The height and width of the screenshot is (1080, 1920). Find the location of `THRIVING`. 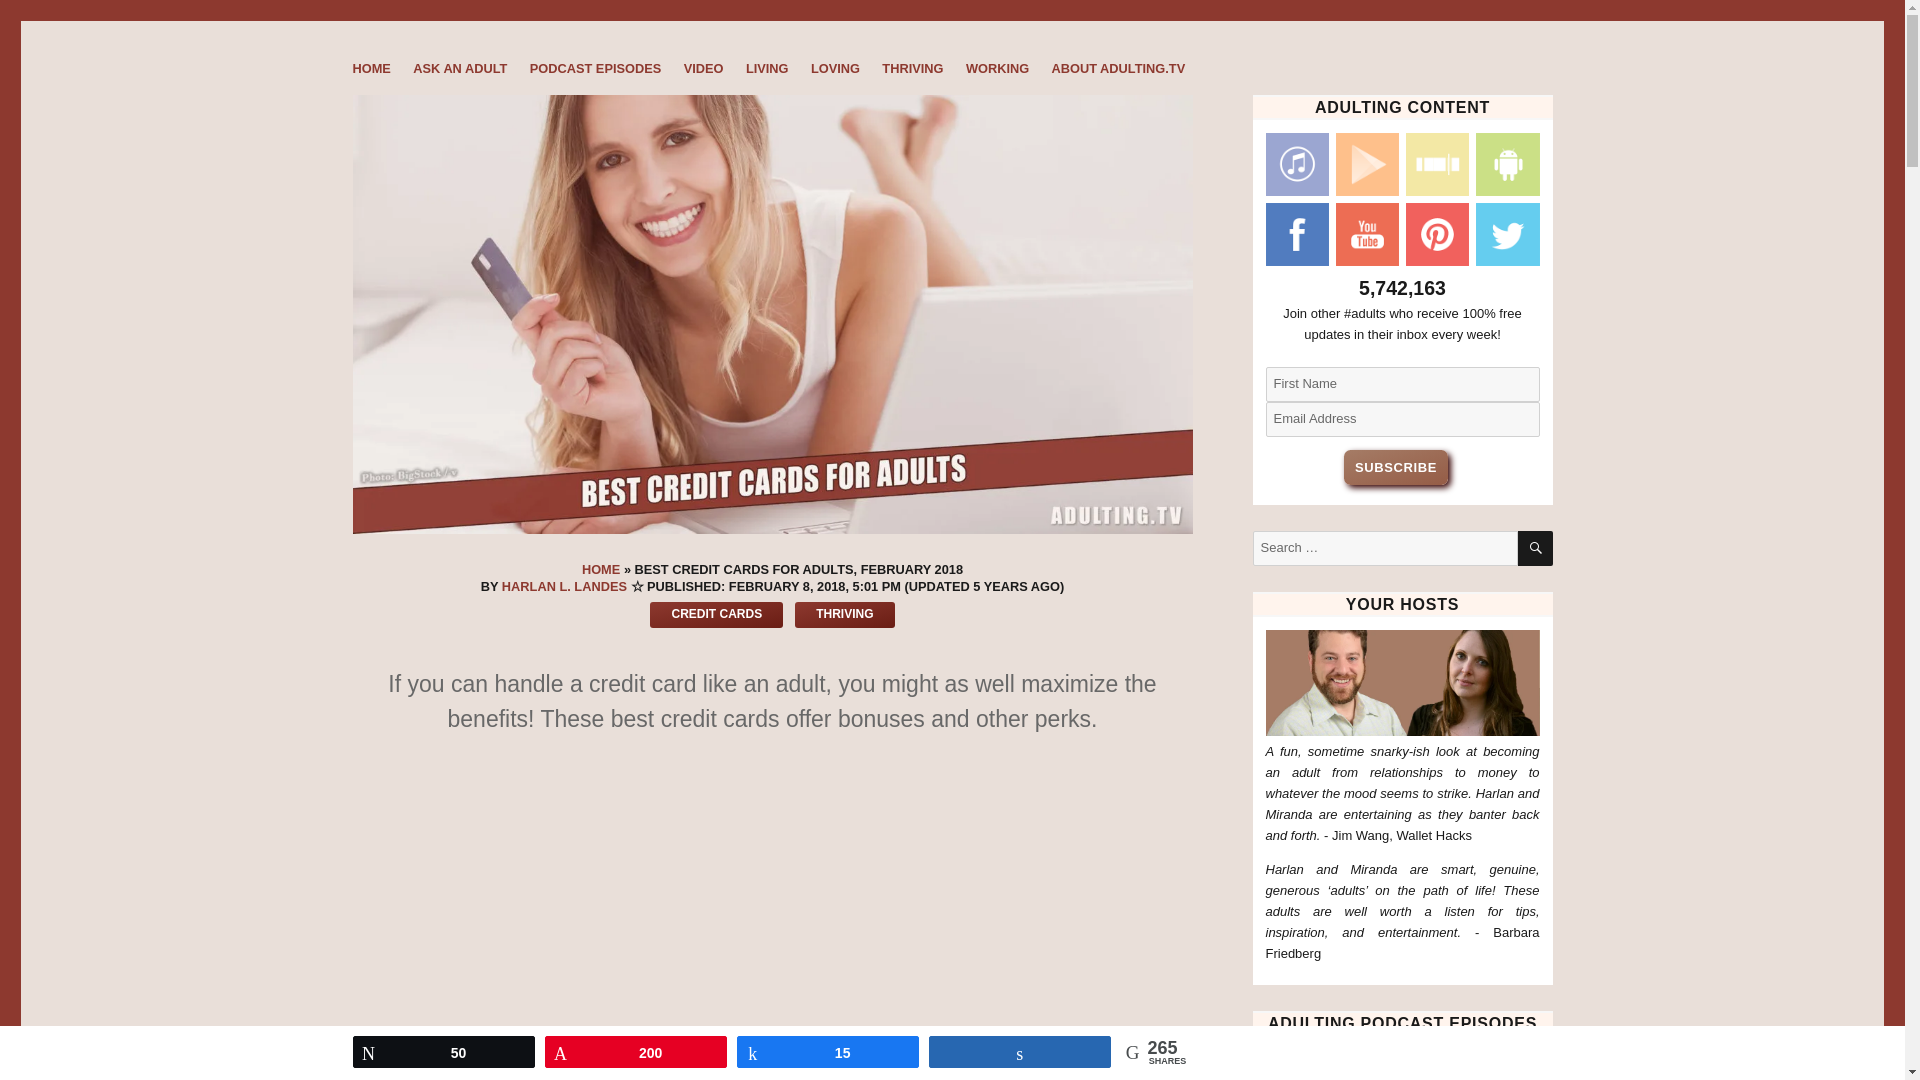

THRIVING is located at coordinates (844, 614).